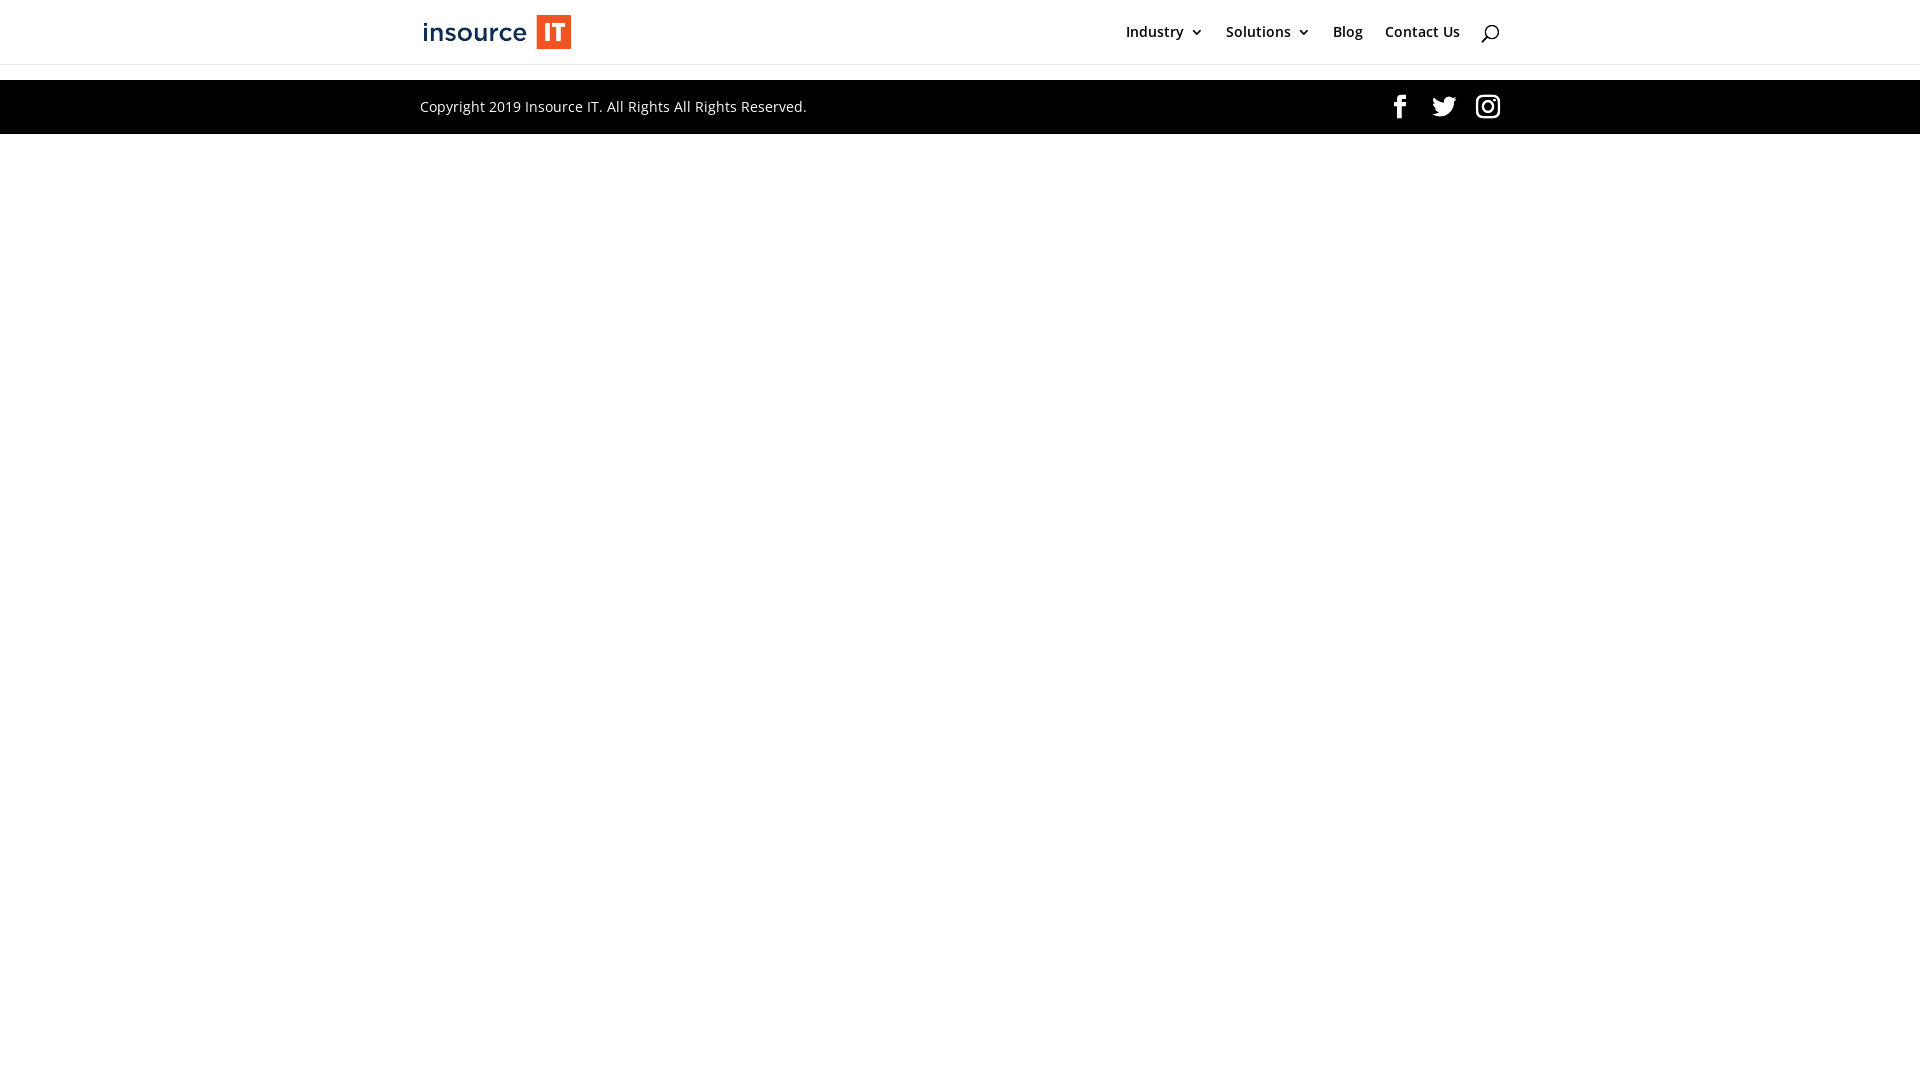 The height and width of the screenshot is (1080, 1920). I want to click on Contact Us, so click(1422, 44).